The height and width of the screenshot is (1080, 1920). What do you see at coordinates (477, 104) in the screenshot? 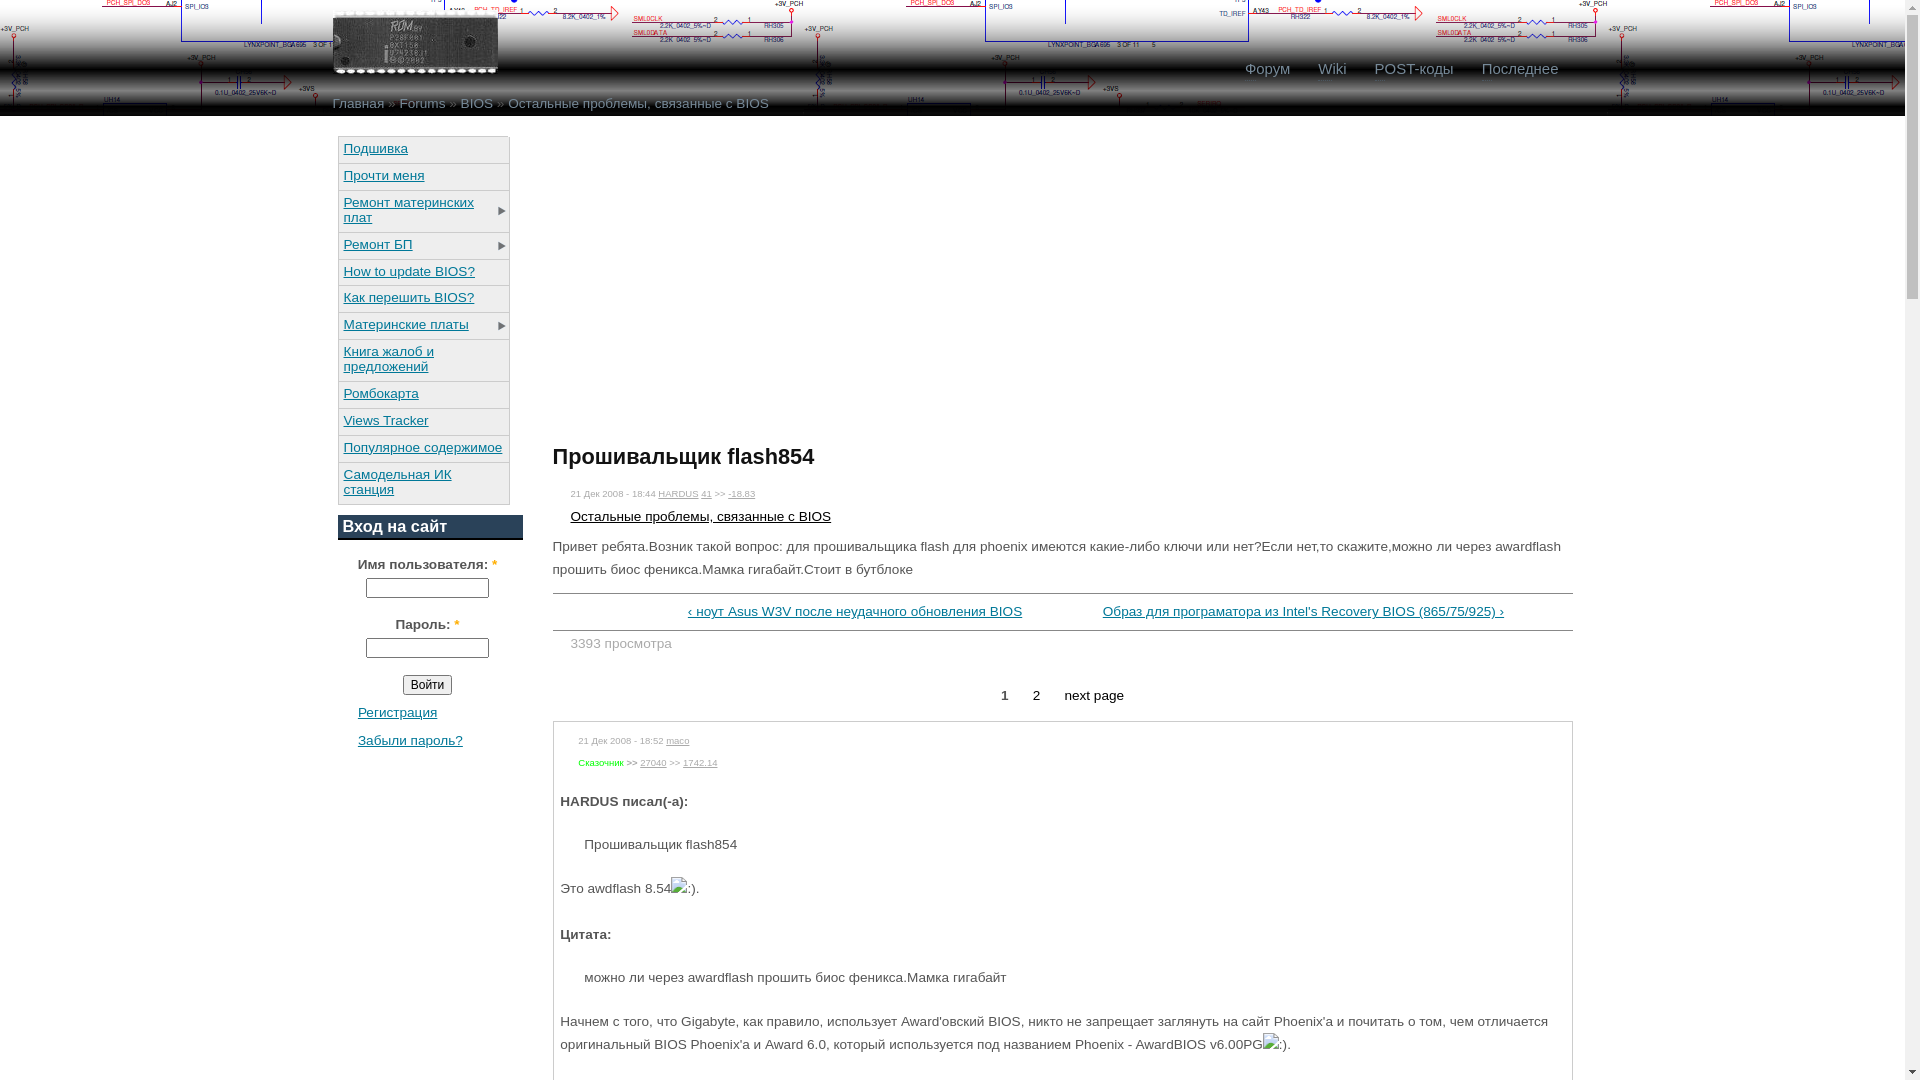
I see `BIOS` at bounding box center [477, 104].